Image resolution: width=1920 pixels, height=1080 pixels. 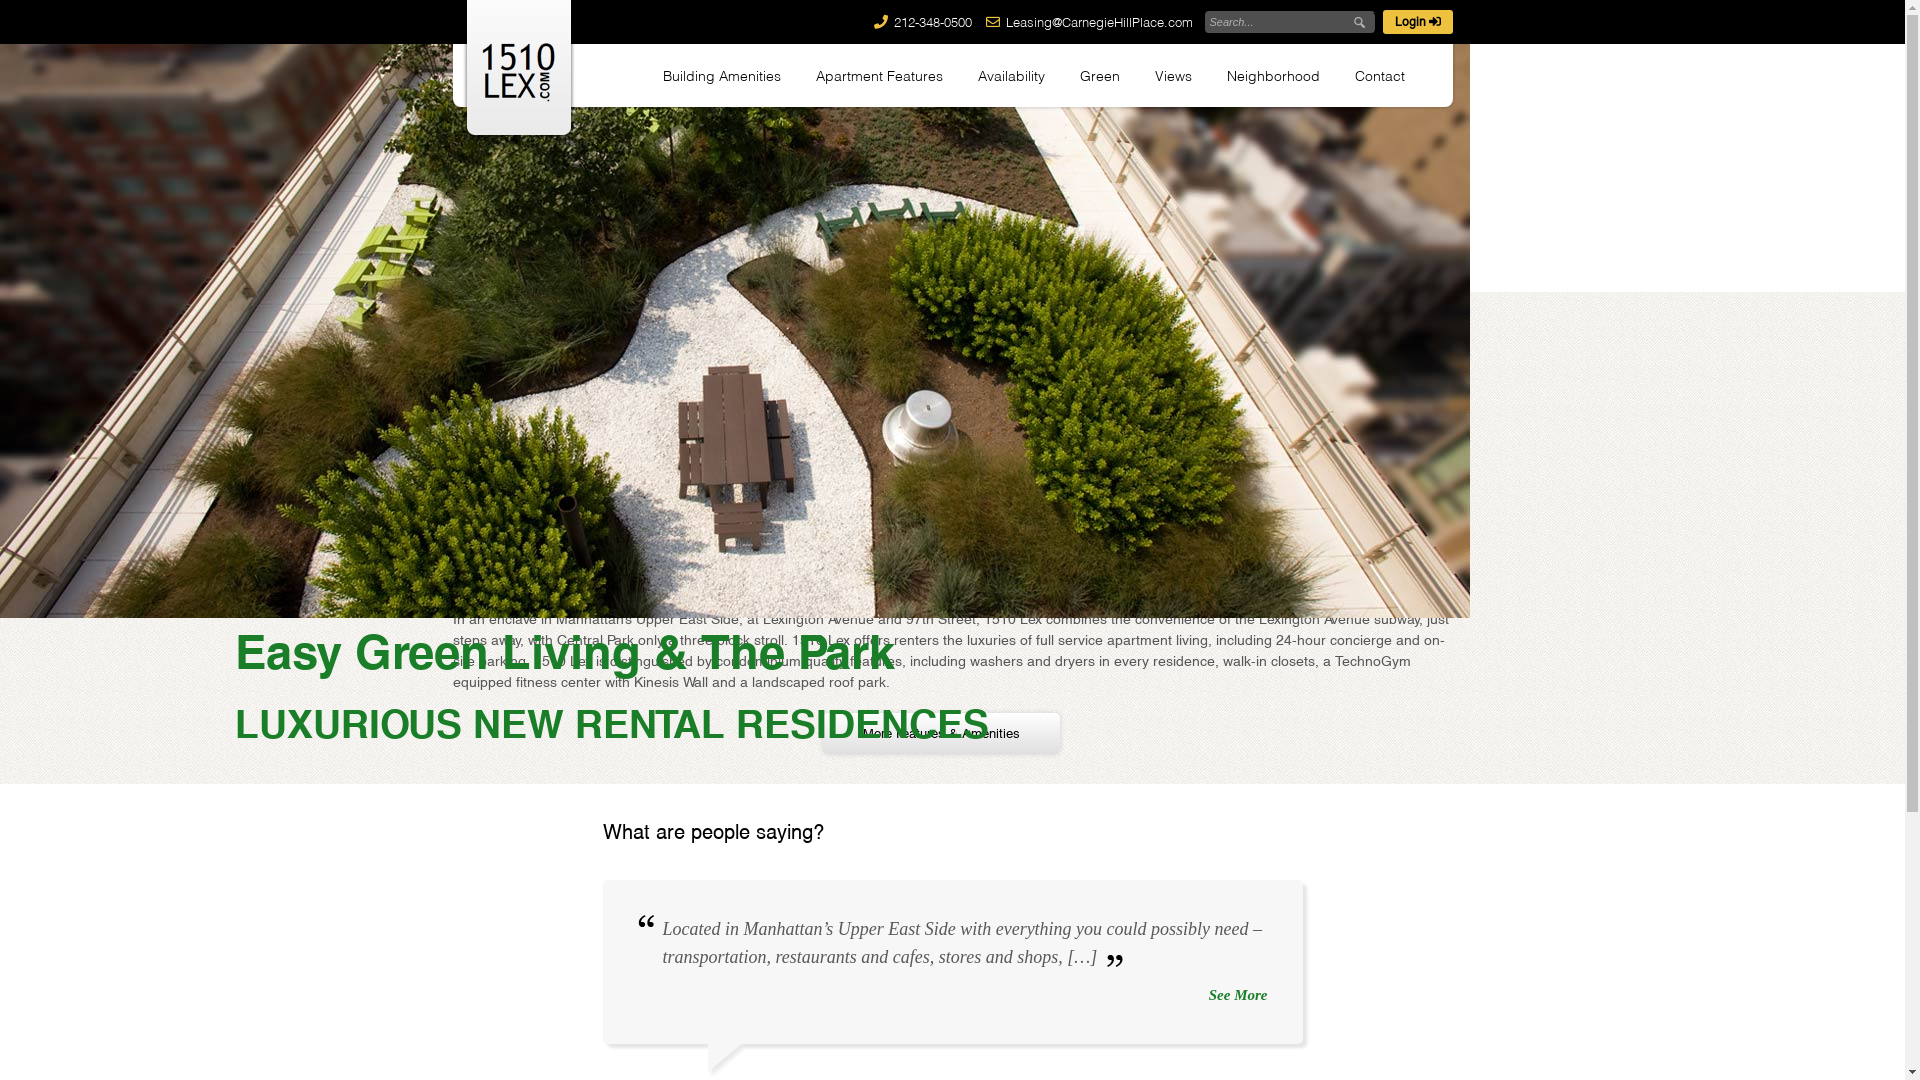 I want to click on Building Amenities, so click(x=721, y=76).